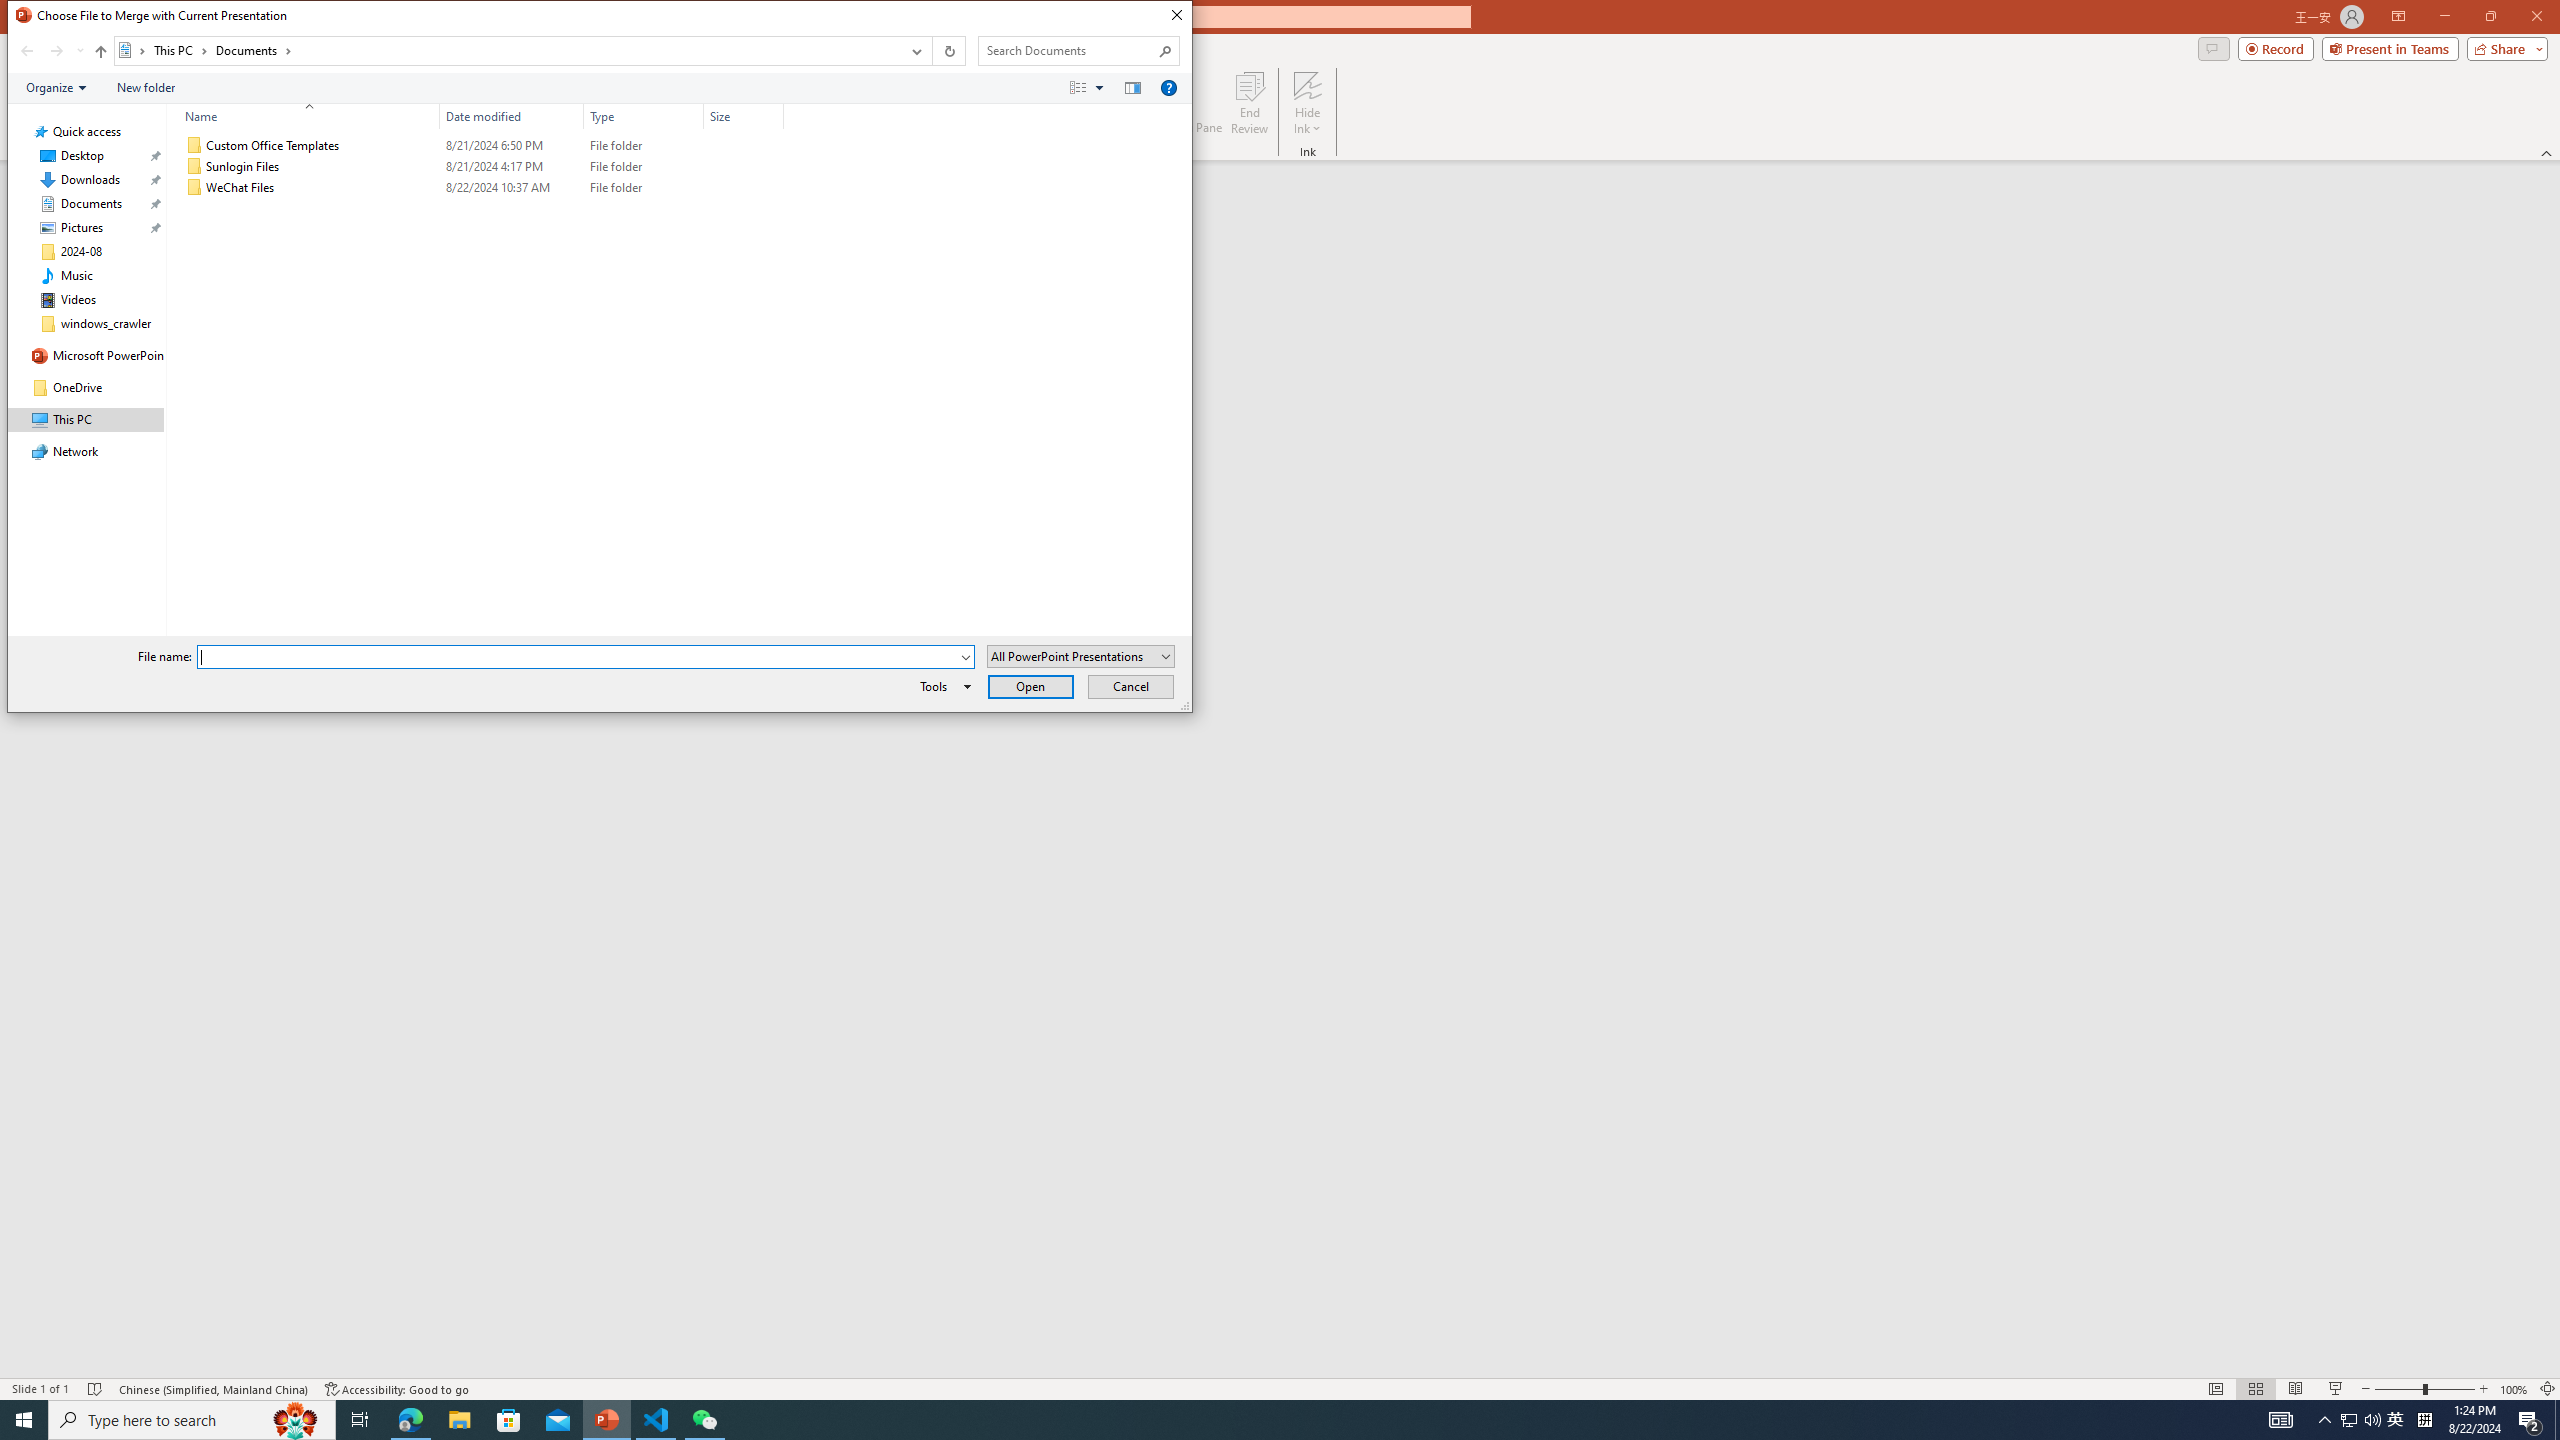 Image resolution: width=2560 pixels, height=1440 pixels. What do you see at coordinates (1068, 50) in the screenshot?
I see `Search Box` at bounding box center [1068, 50].